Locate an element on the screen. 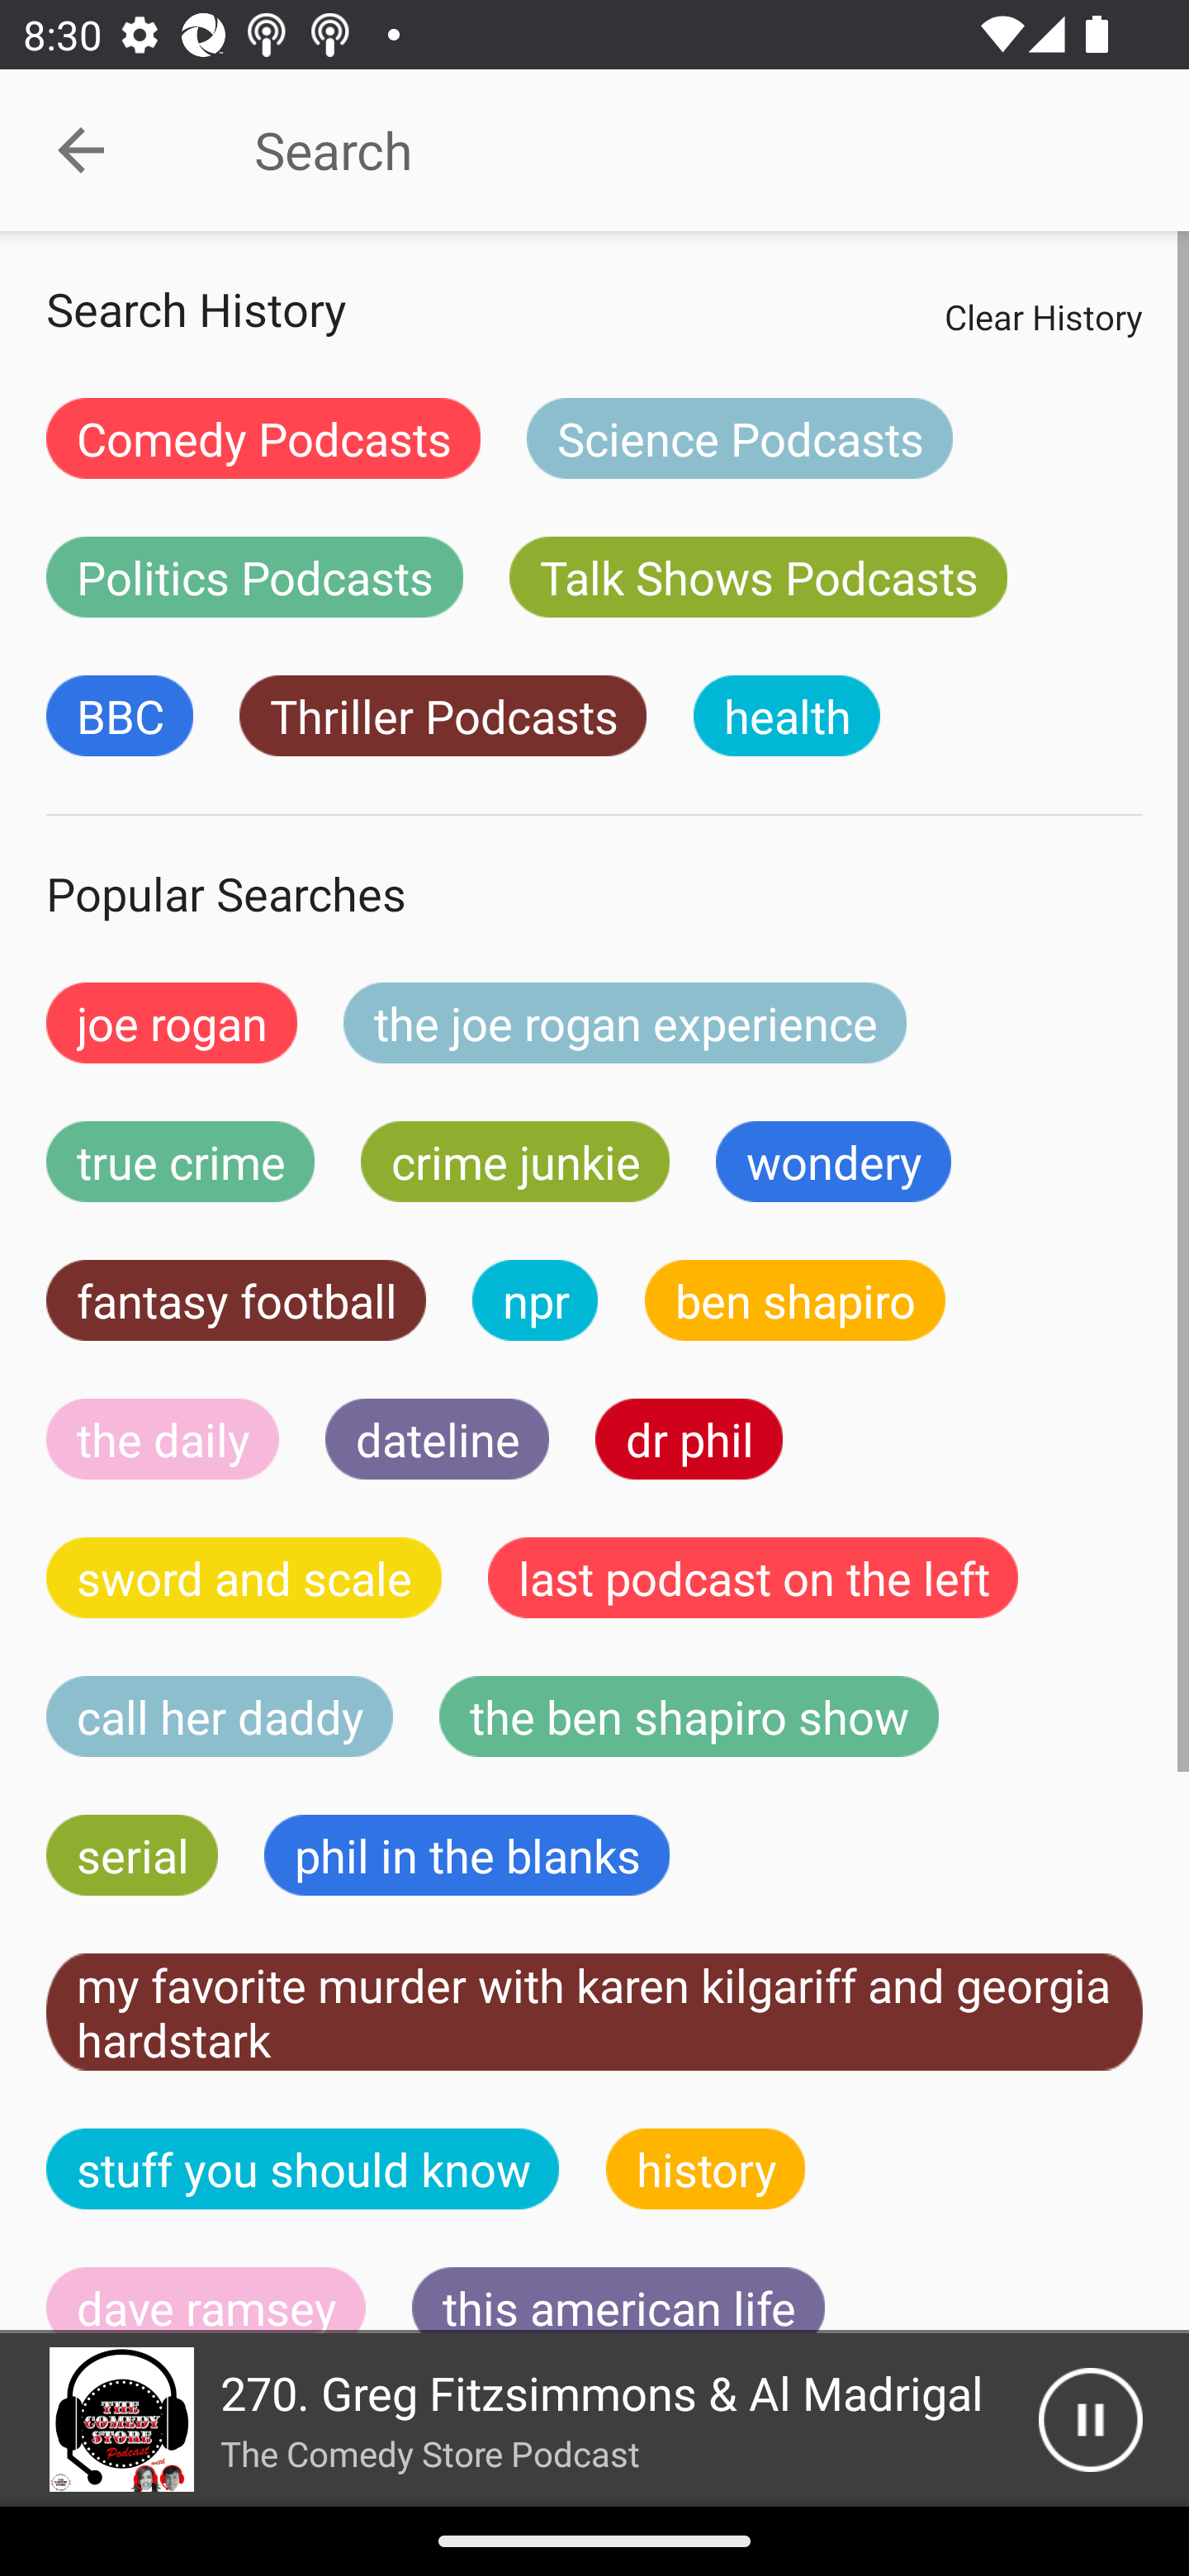  serial is located at coordinates (132, 1854).